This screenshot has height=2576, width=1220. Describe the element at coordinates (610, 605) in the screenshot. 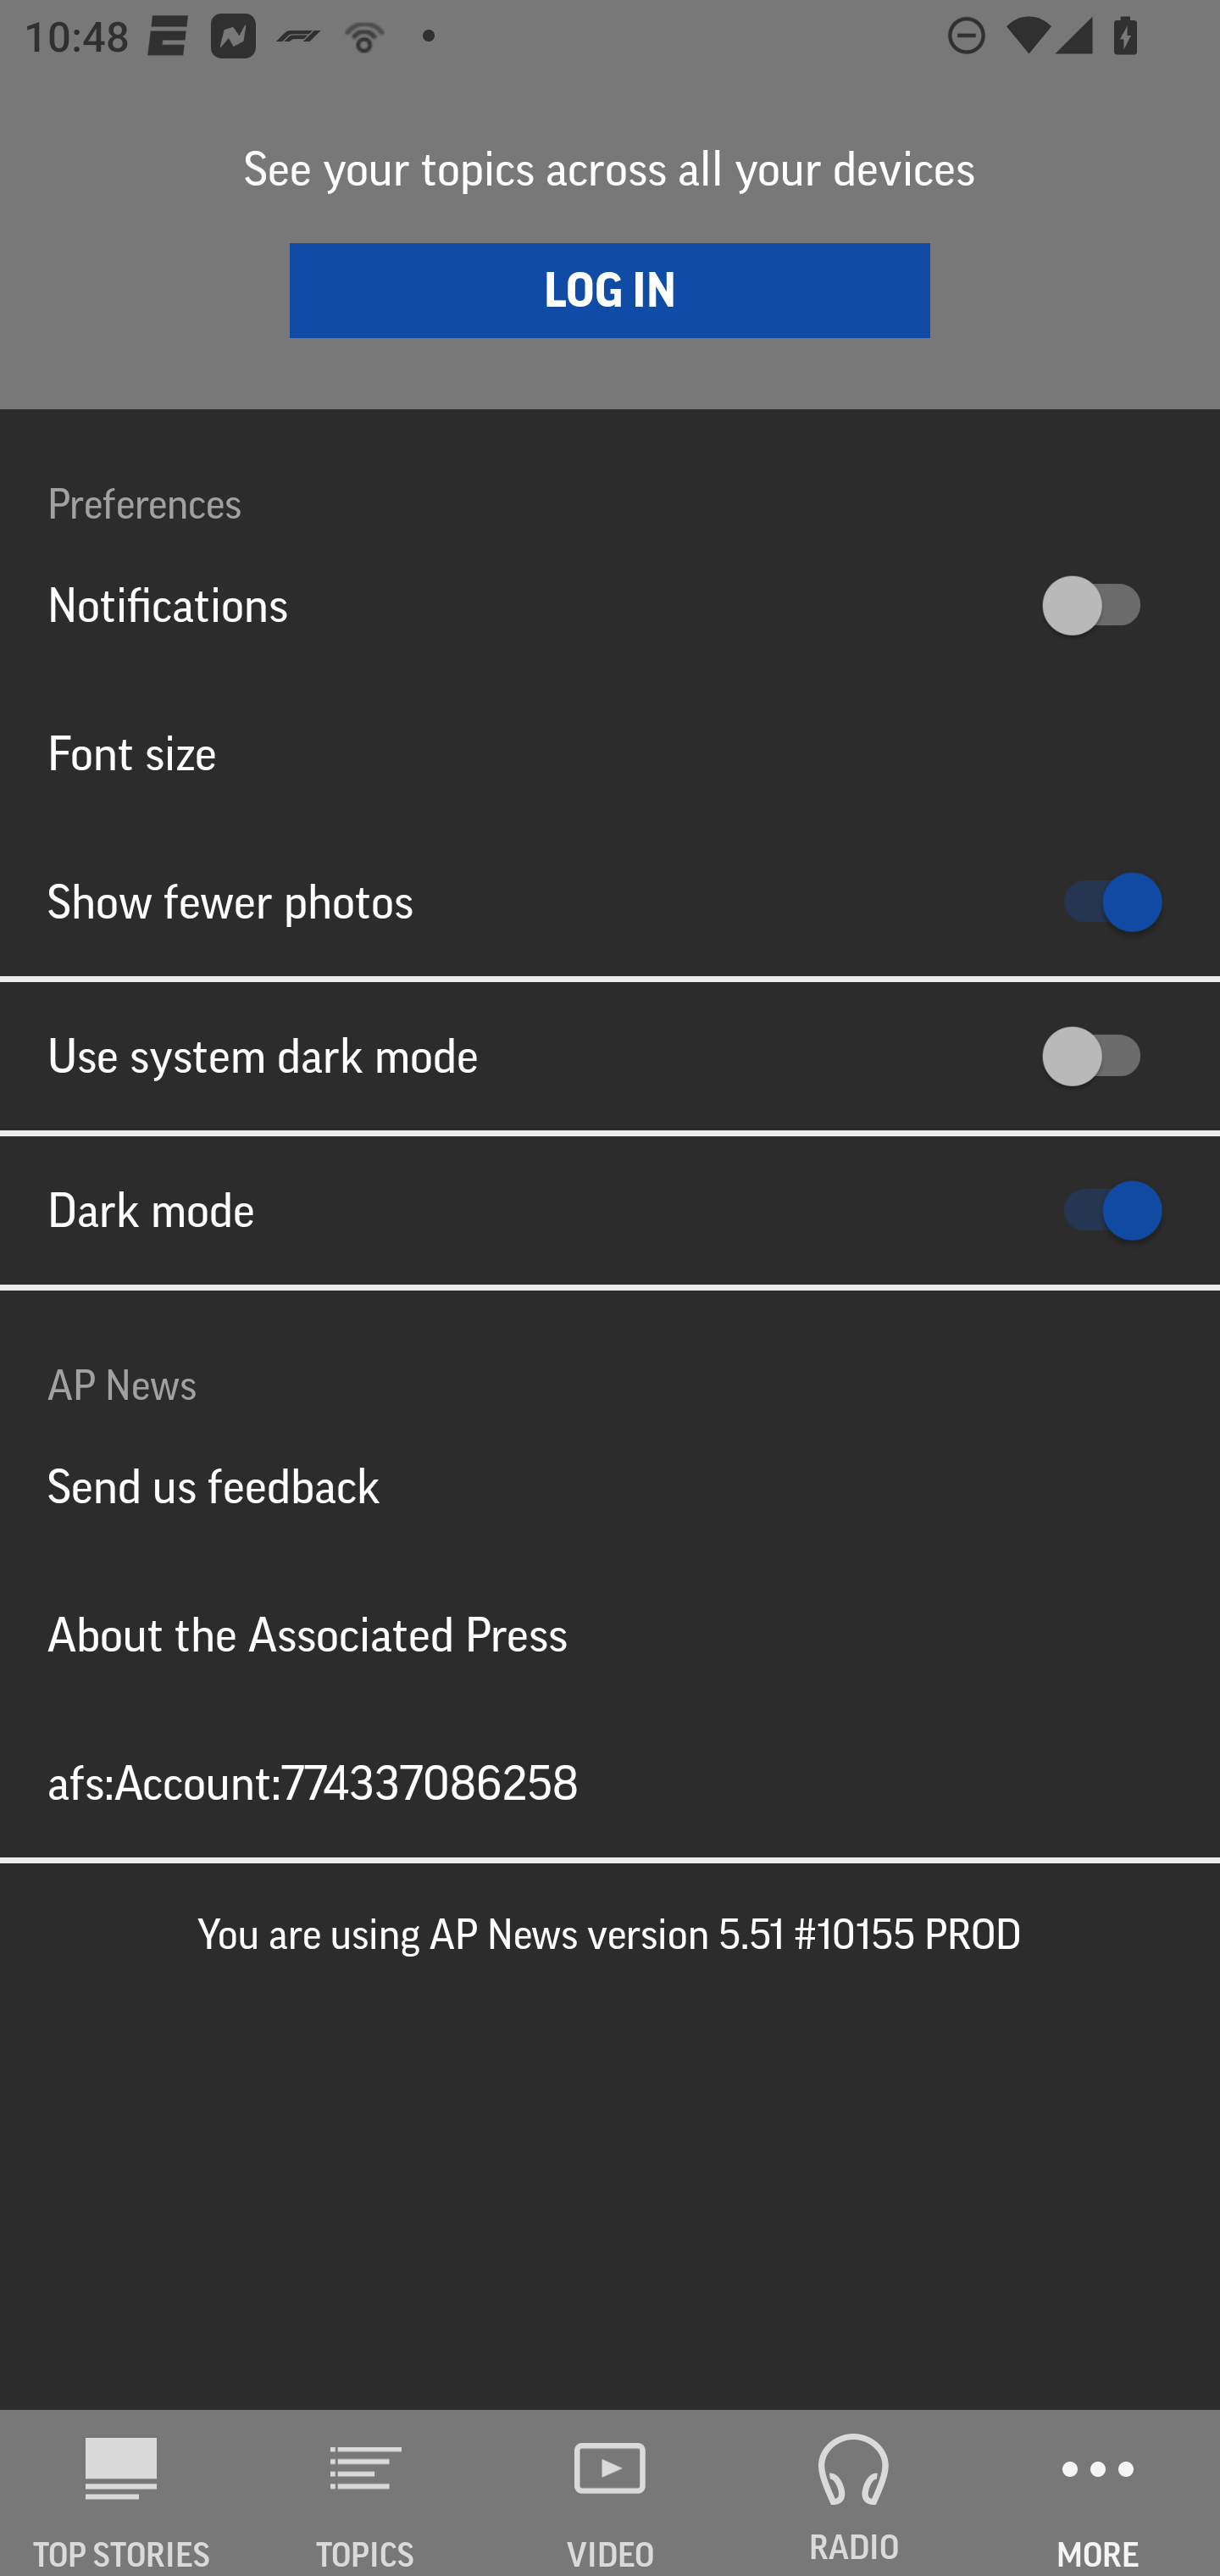

I see `Notifications` at that location.